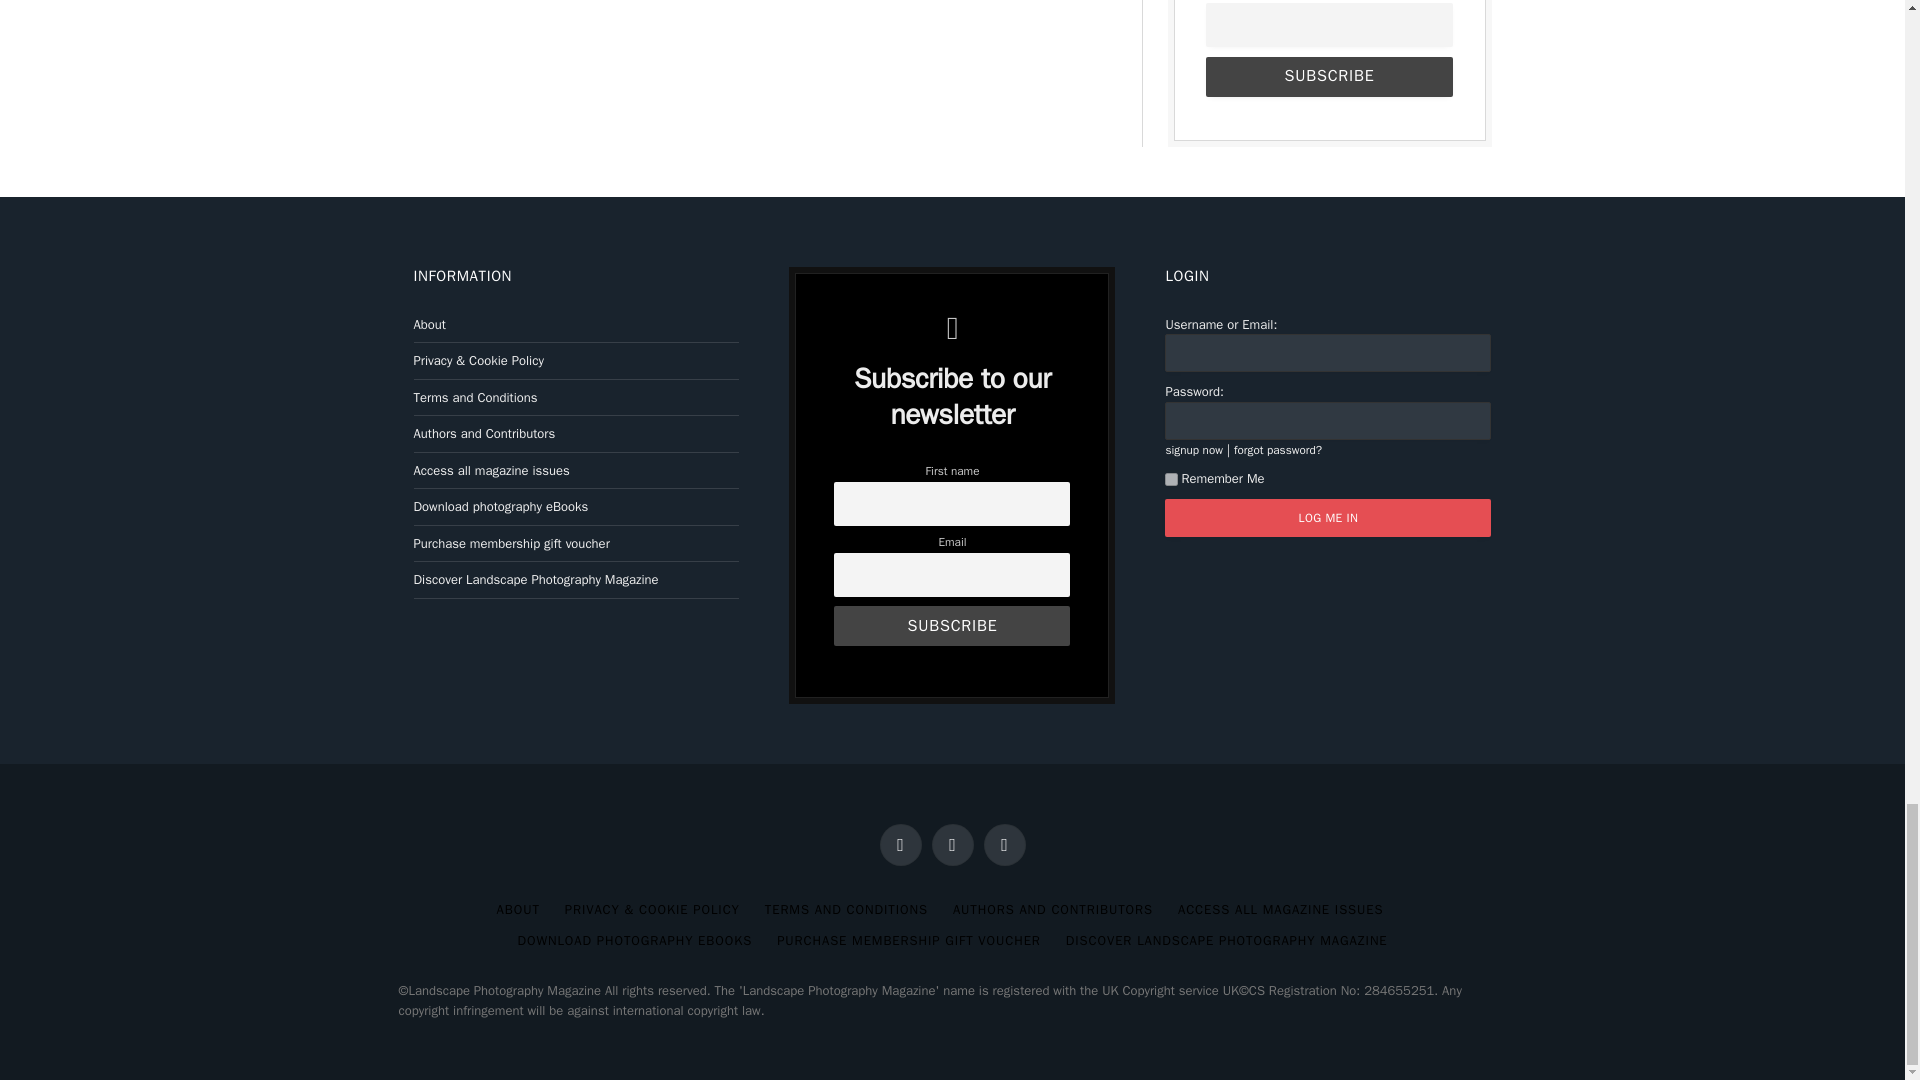 Image resolution: width=1920 pixels, height=1080 pixels. What do you see at coordinates (951, 625) in the screenshot?
I see `Subscribe` at bounding box center [951, 625].